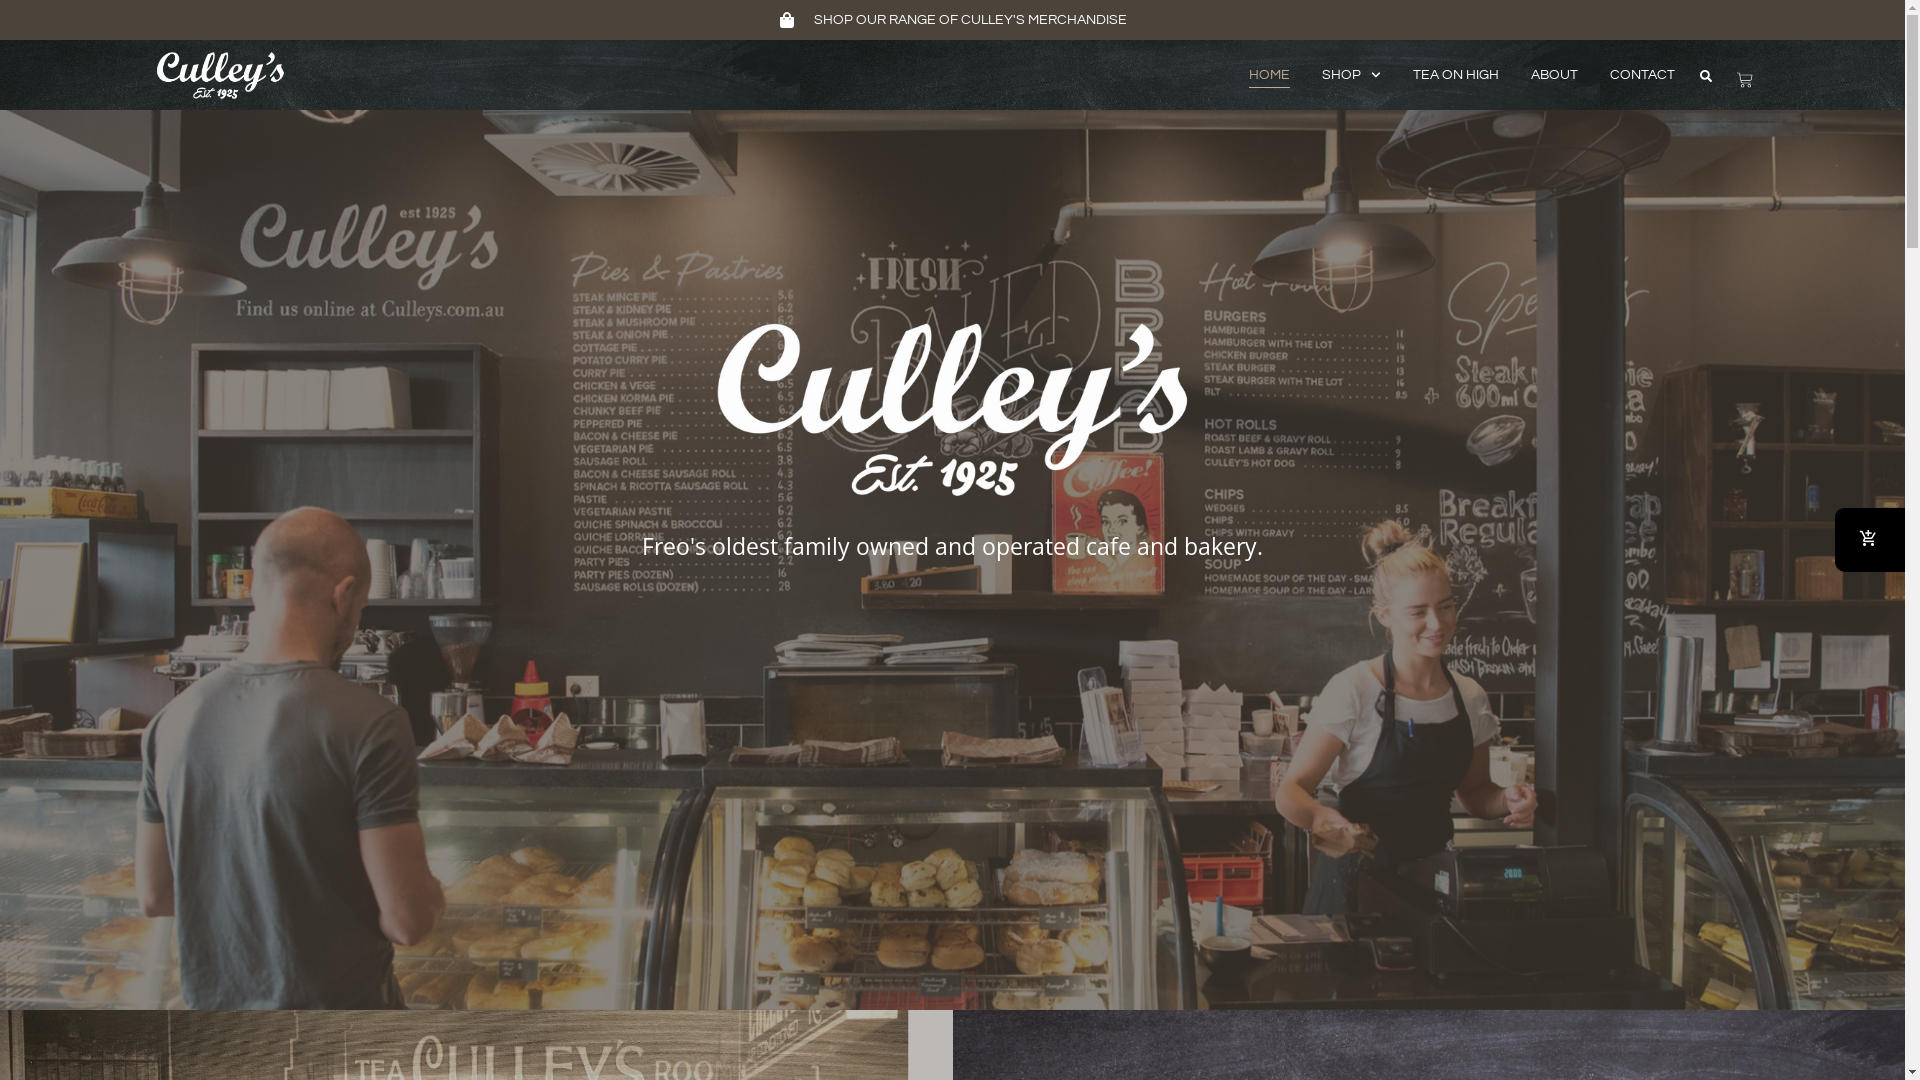 This screenshot has width=1920, height=1080. What do you see at coordinates (1270, 74) in the screenshot?
I see `HOME` at bounding box center [1270, 74].